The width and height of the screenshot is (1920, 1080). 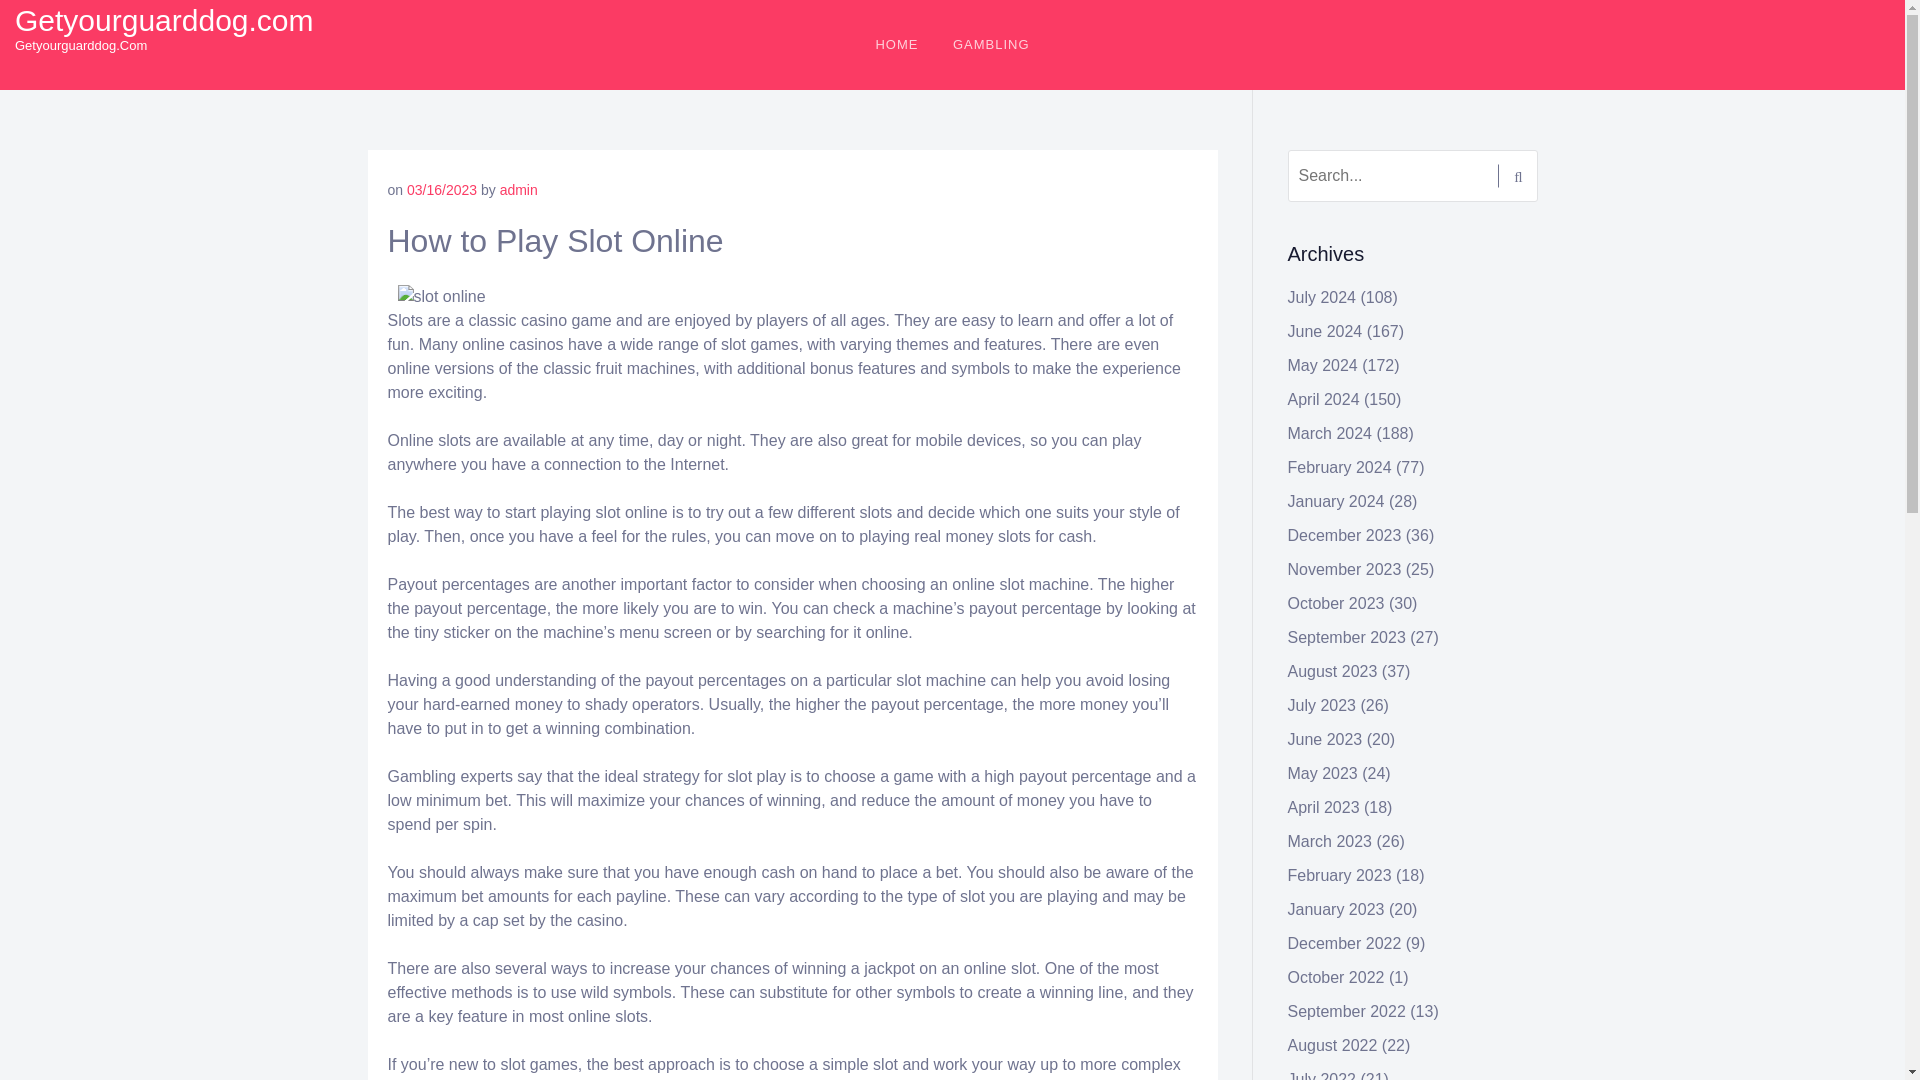 What do you see at coordinates (1330, 433) in the screenshot?
I see `March 2024` at bounding box center [1330, 433].